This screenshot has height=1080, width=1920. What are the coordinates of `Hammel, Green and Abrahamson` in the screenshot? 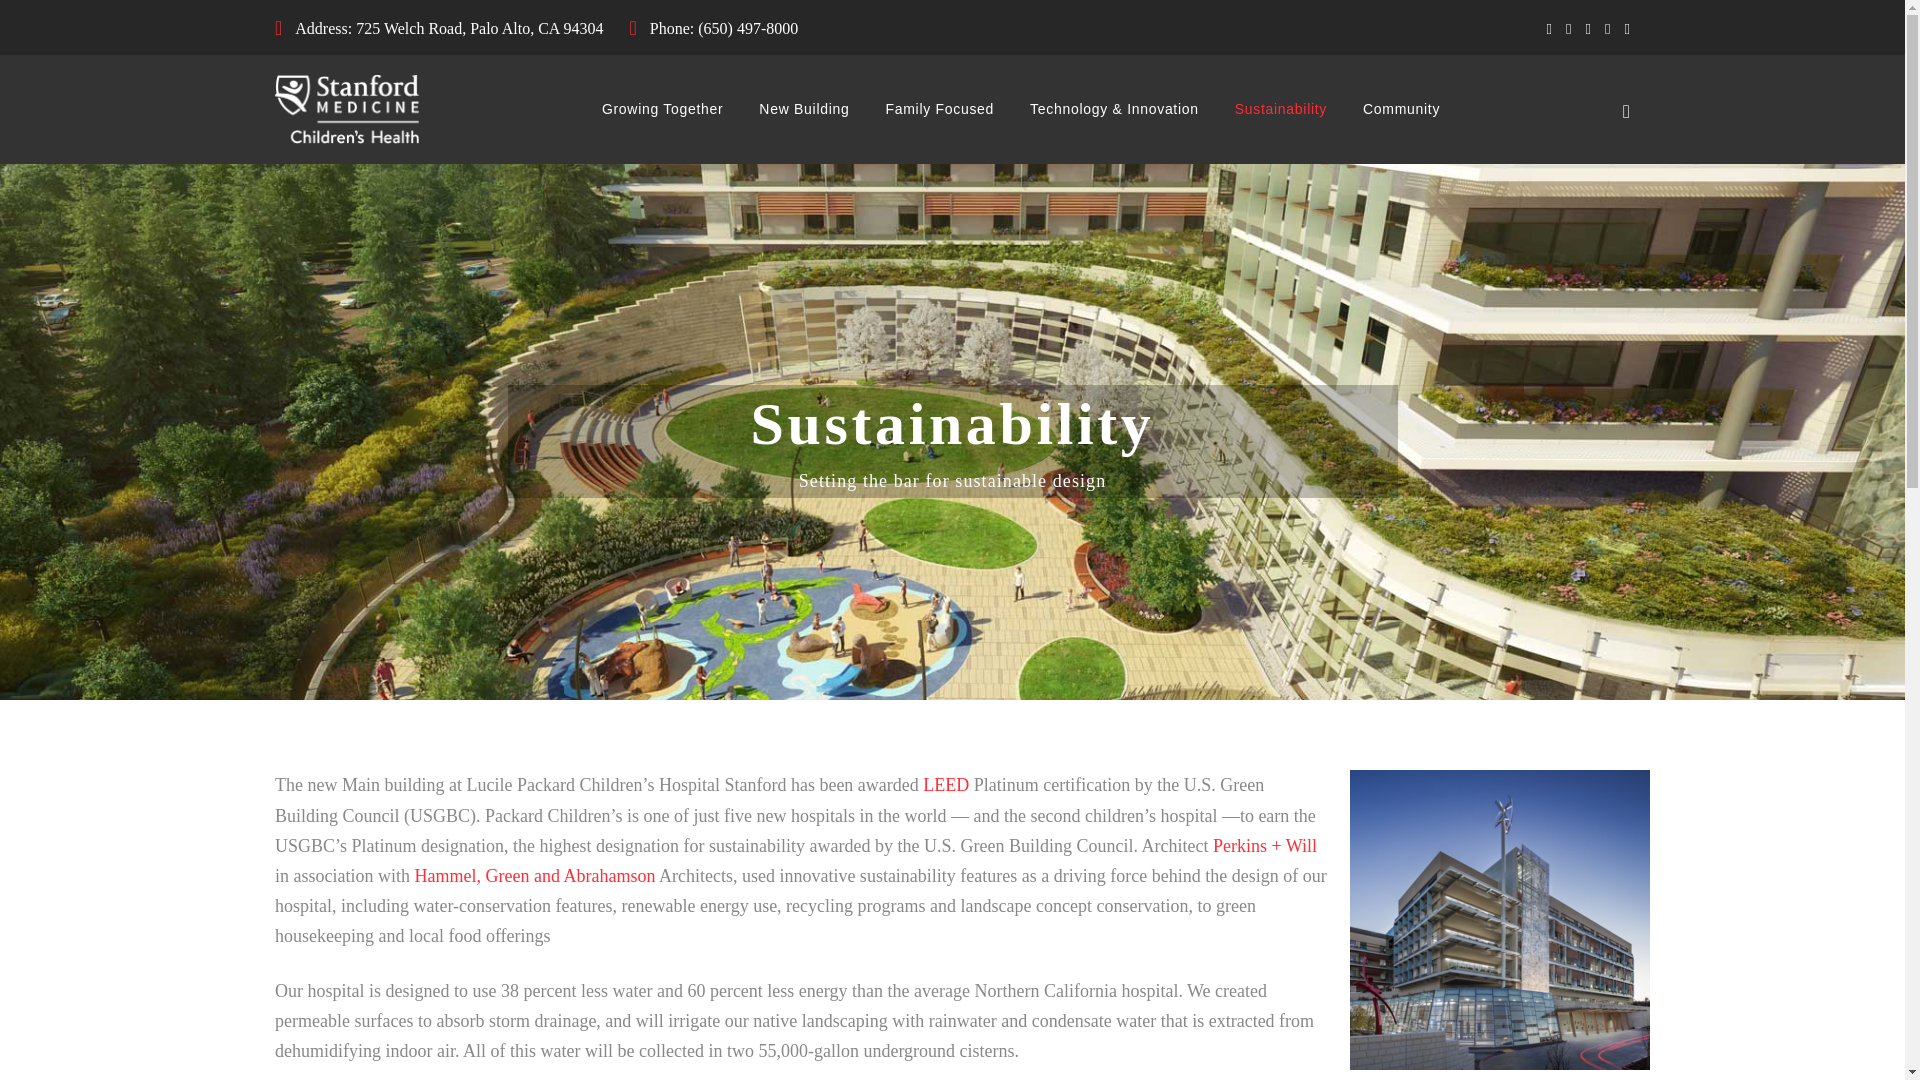 It's located at (534, 876).